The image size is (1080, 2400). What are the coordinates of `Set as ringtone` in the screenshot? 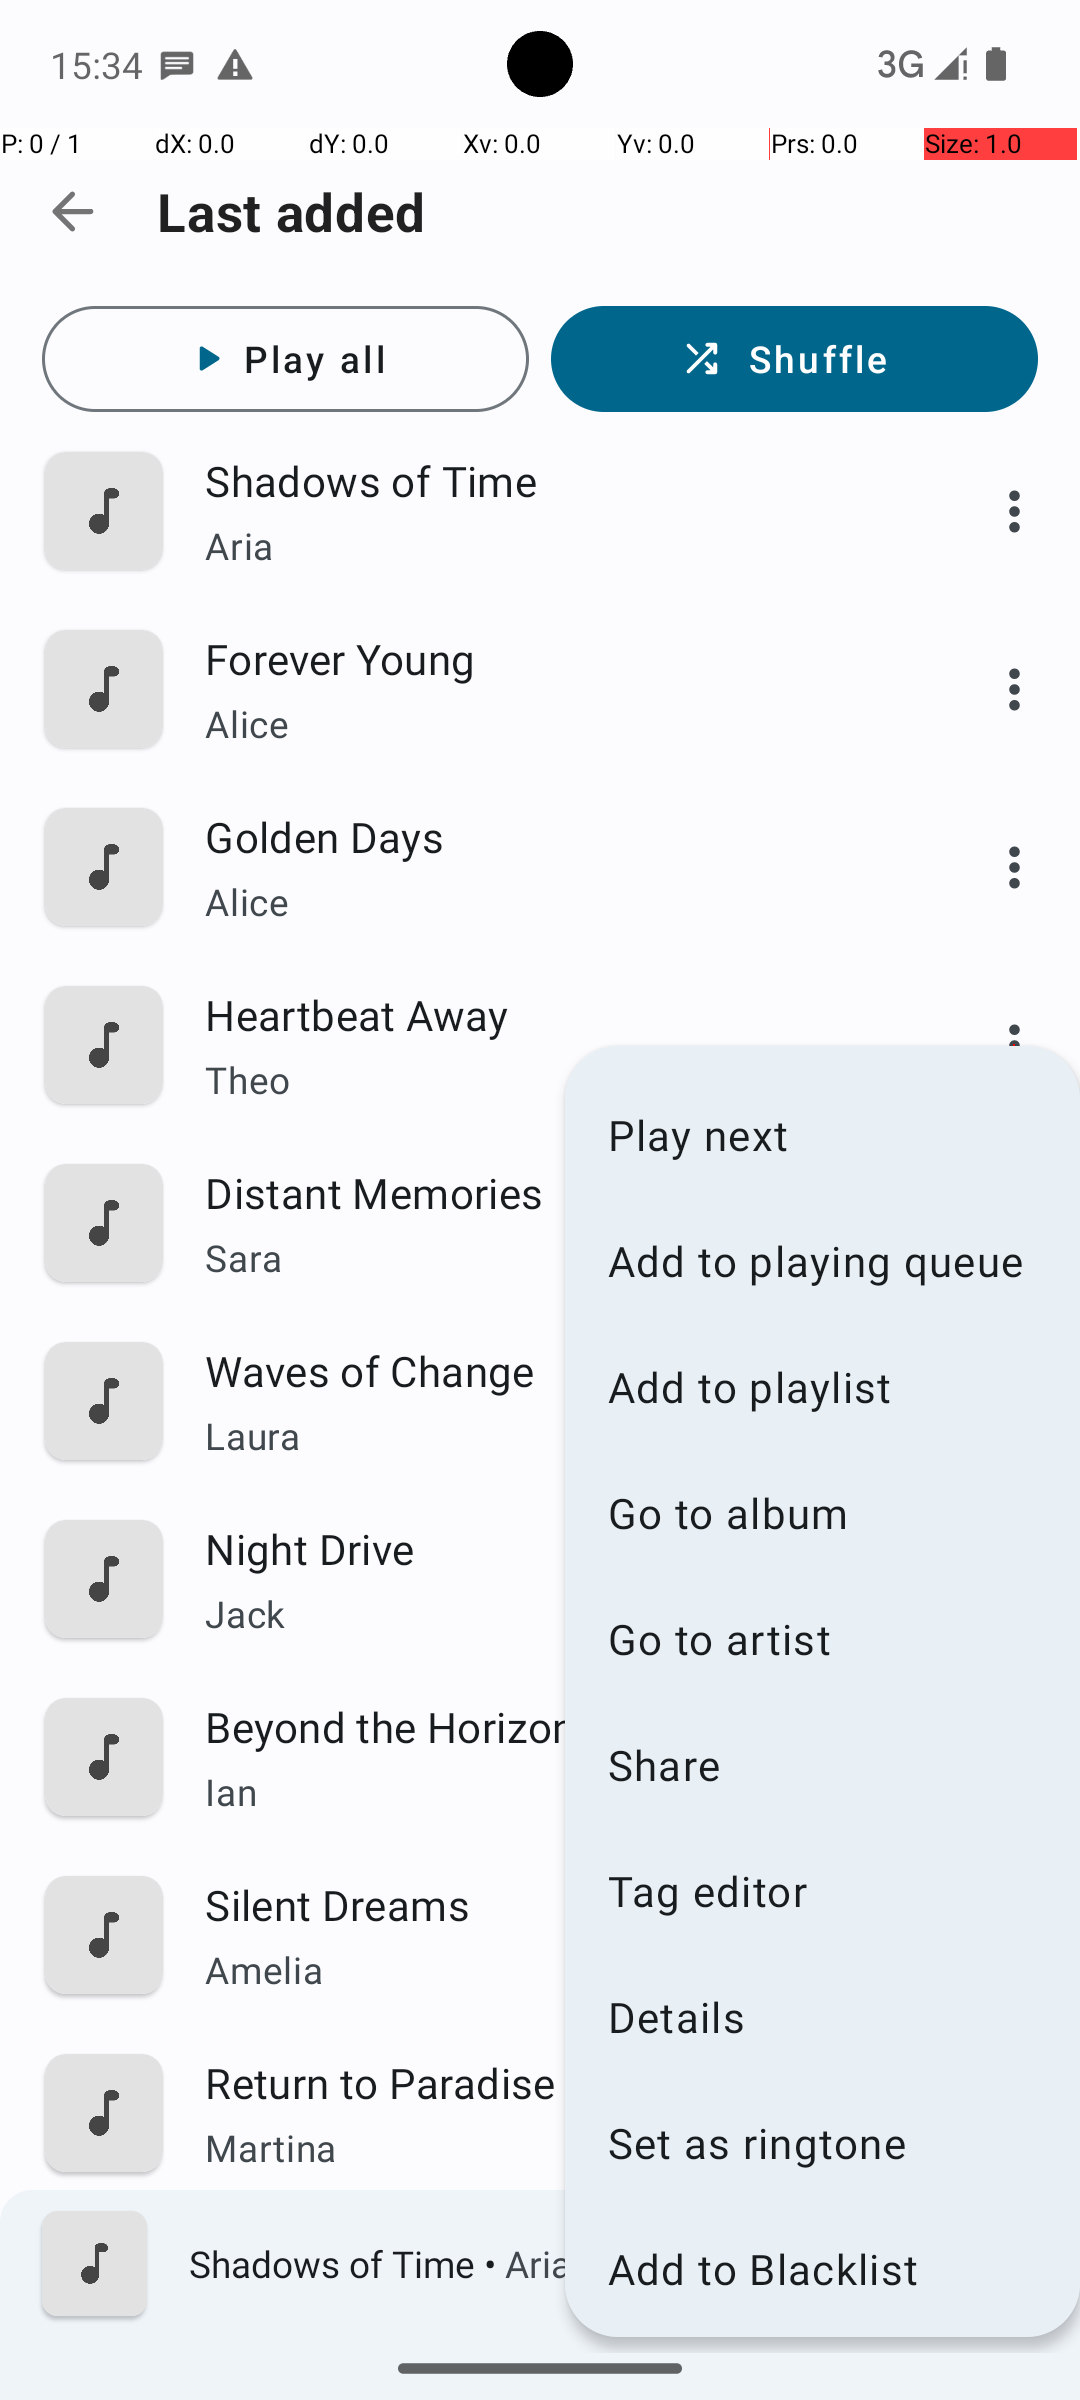 It's located at (822, 2142).